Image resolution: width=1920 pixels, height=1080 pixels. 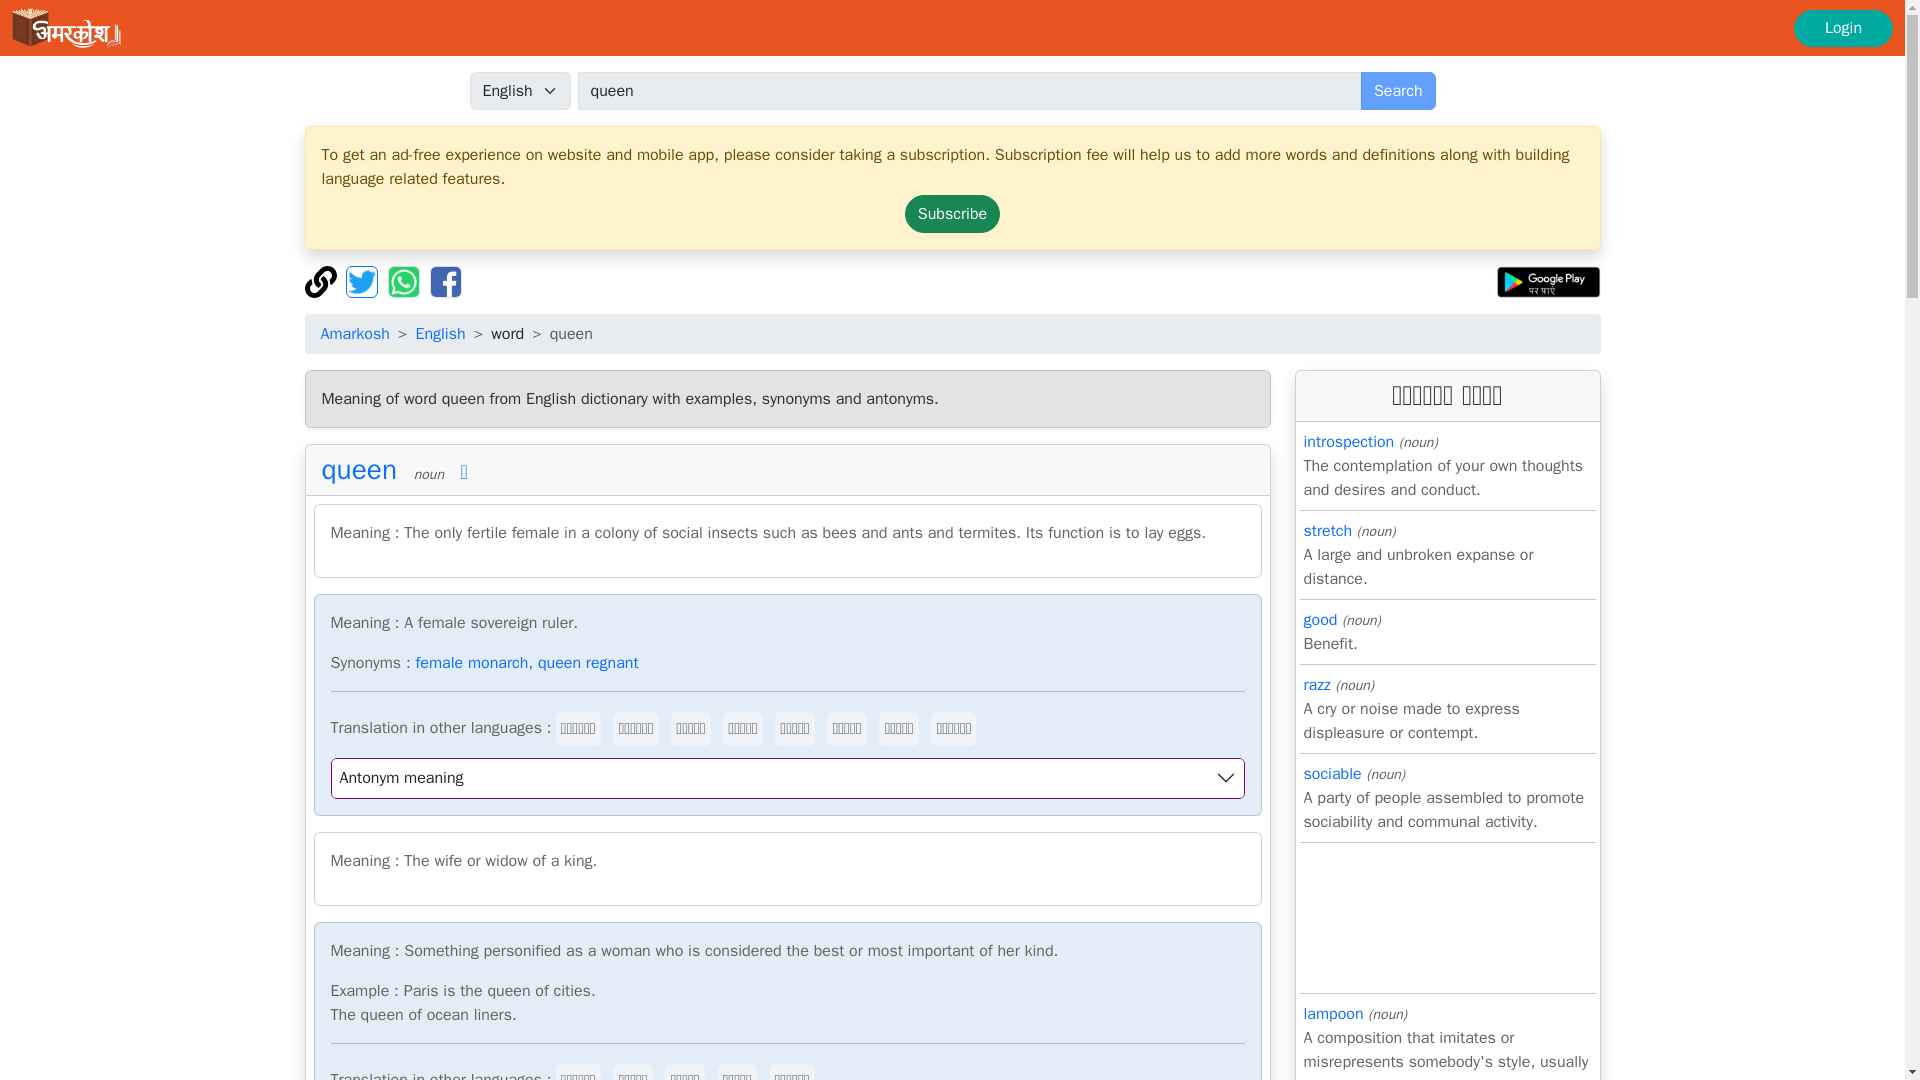 What do you see at coordinates (439, 334) in the screenshot?
I see `English` at bounding box center [439, 334].